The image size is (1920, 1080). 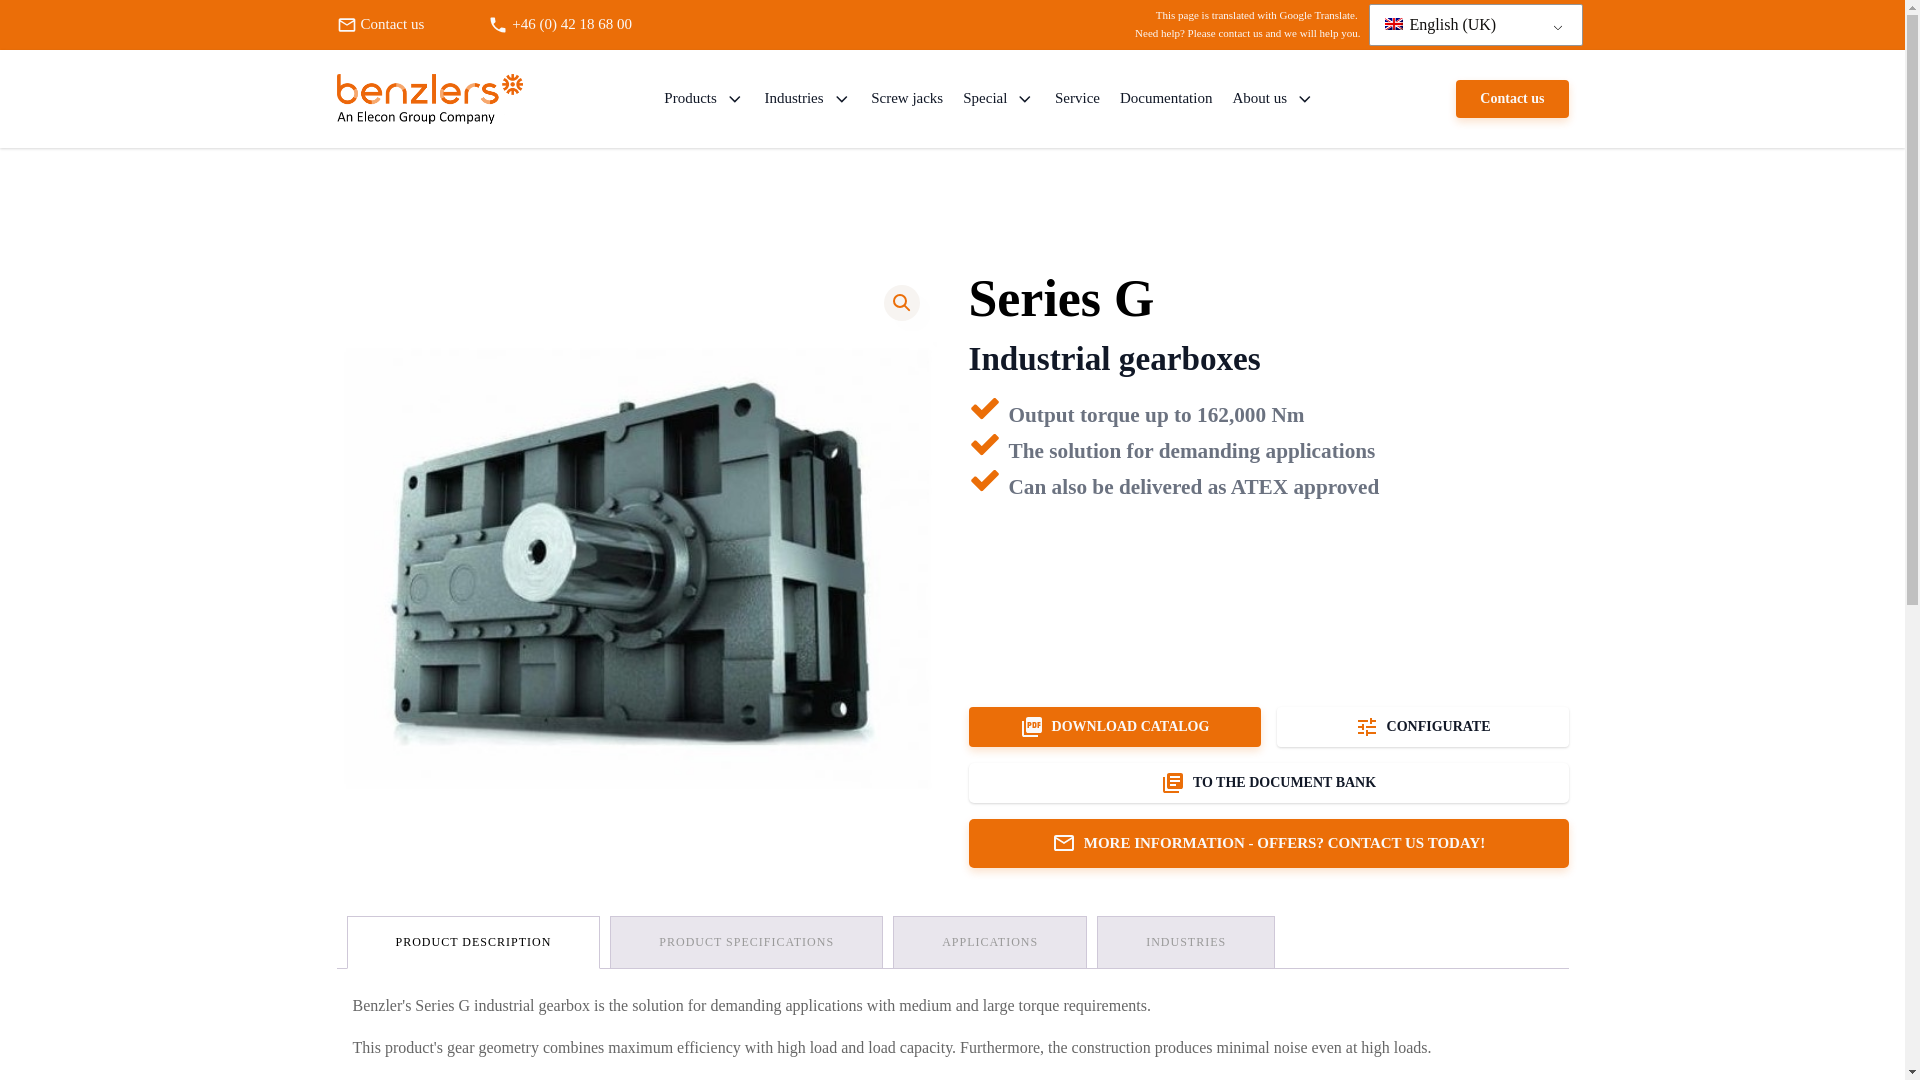 I want to click on Industries, so click(x=807, y=98).